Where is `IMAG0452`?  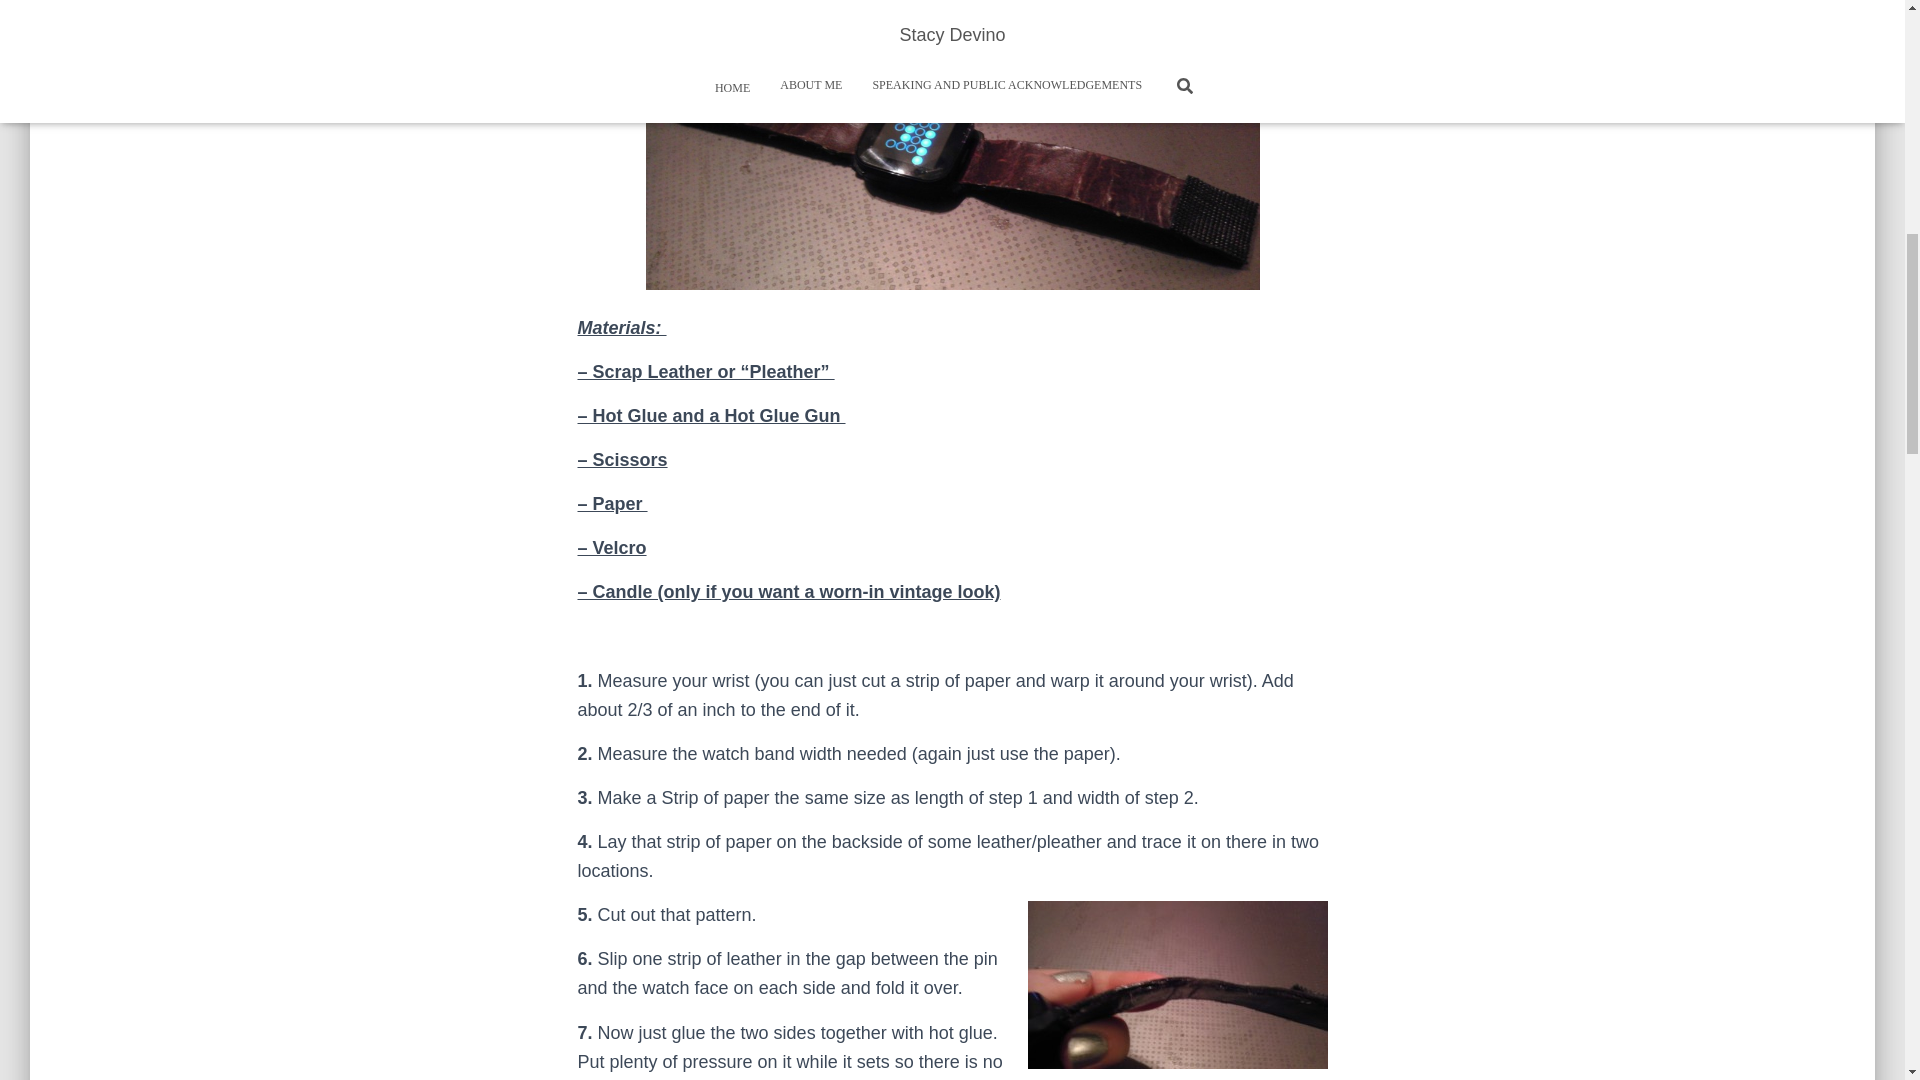
IMAG0452 is located at coordinates (952, 164).